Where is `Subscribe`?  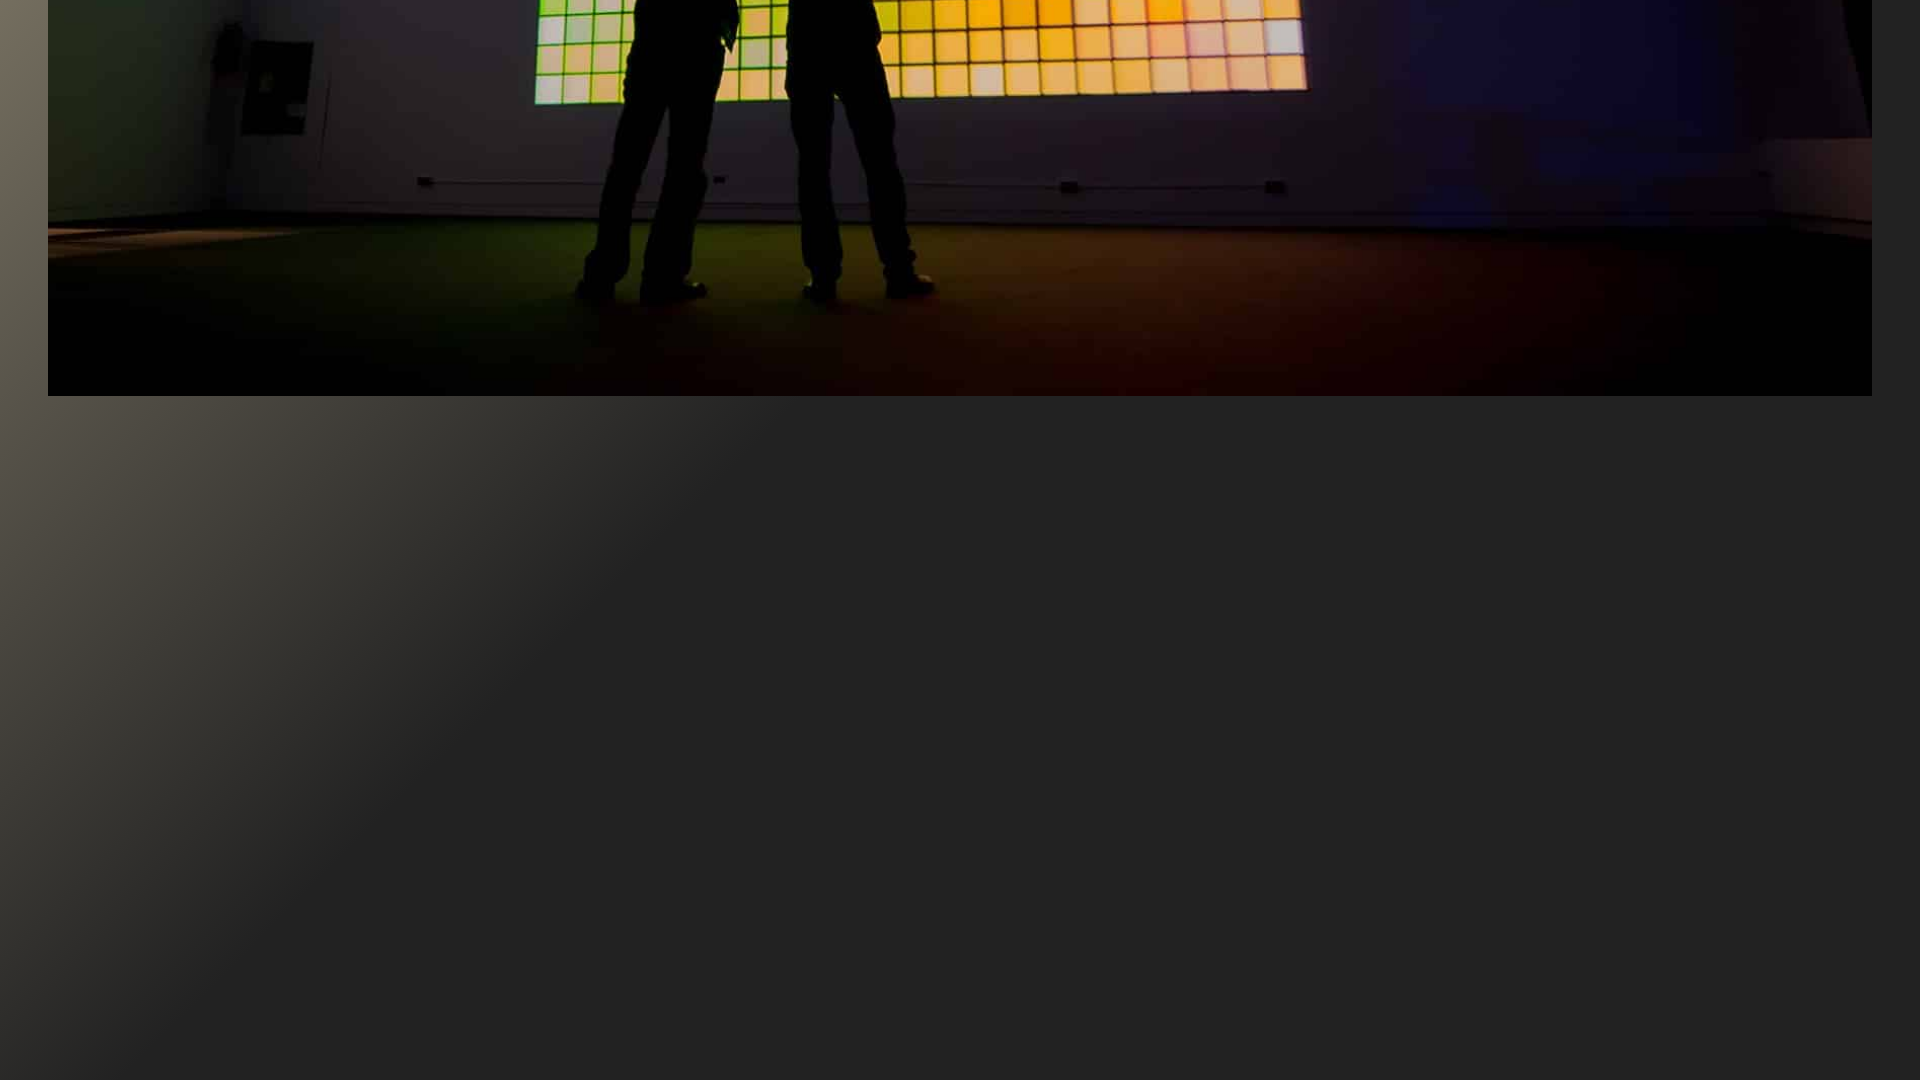
Subscribe is located at coordinates (1113, 152).